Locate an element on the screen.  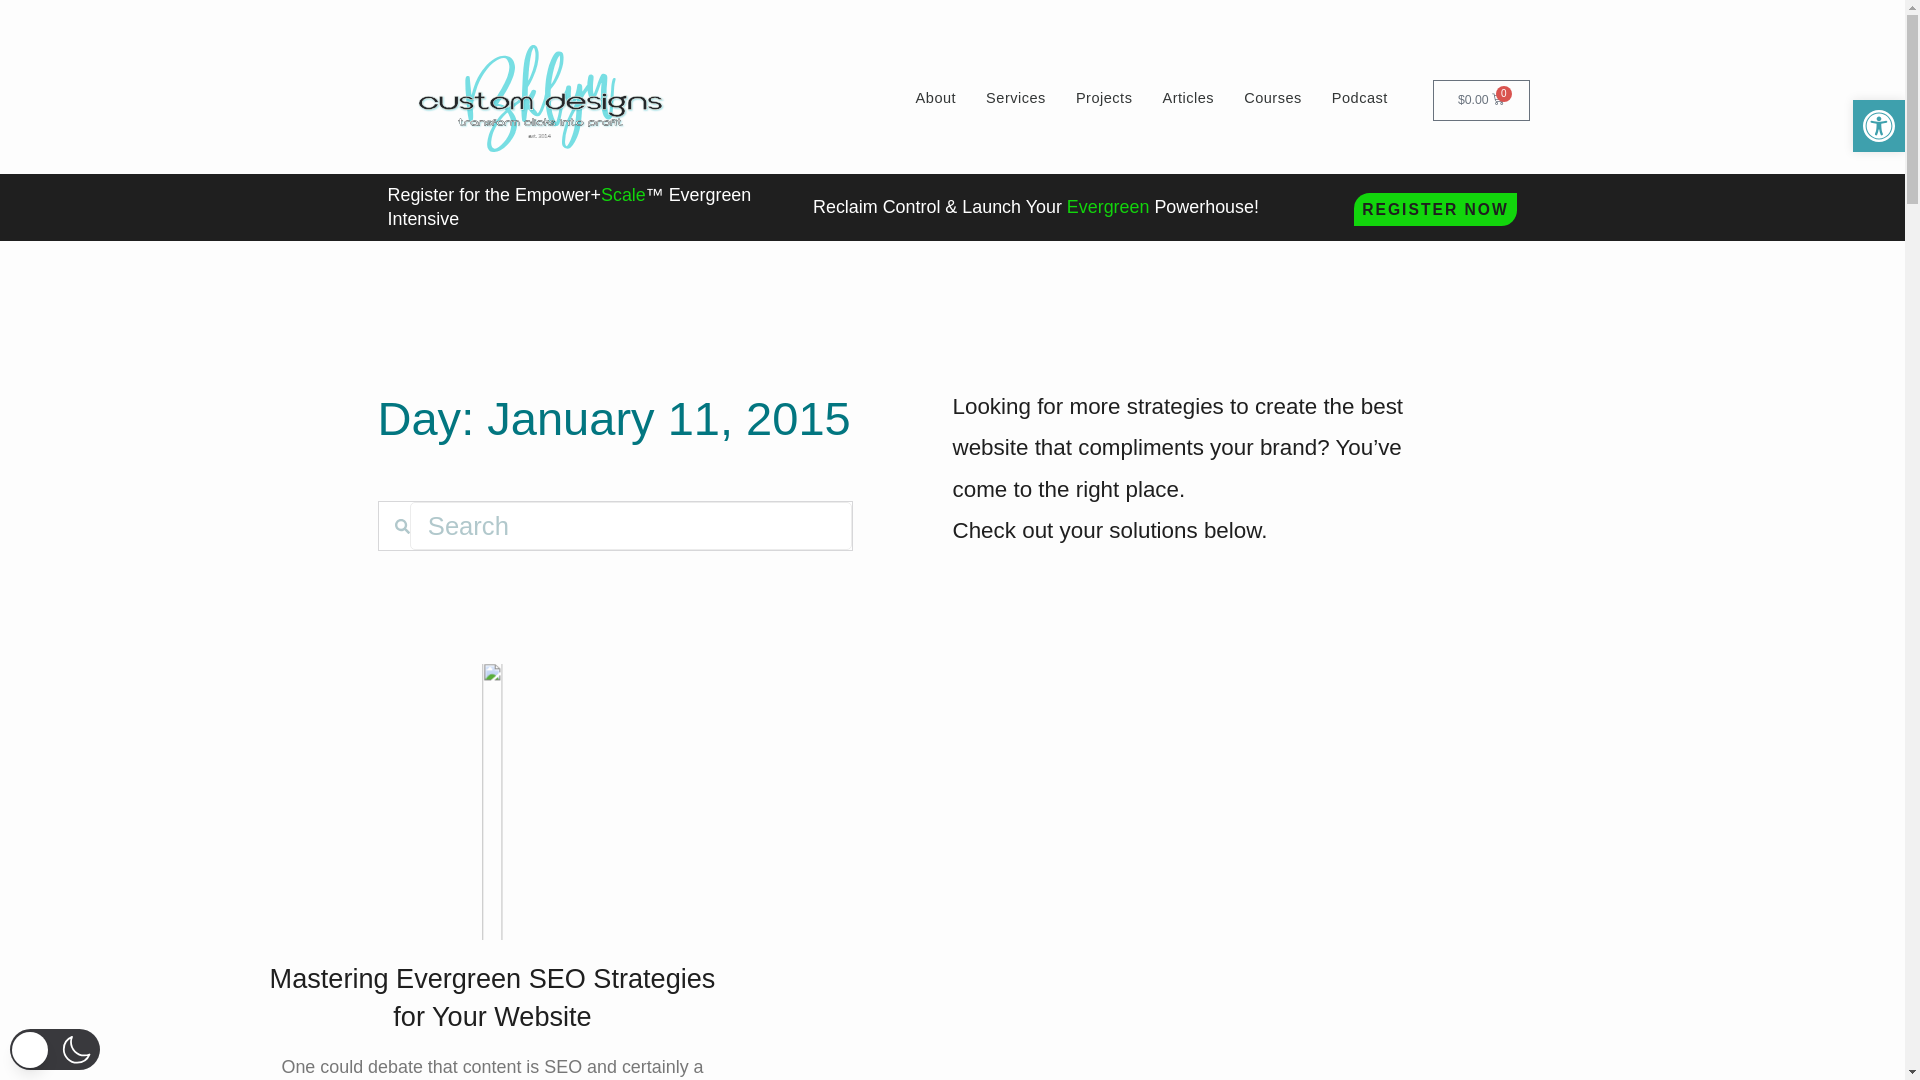
About is located at coordinates (615, 510).